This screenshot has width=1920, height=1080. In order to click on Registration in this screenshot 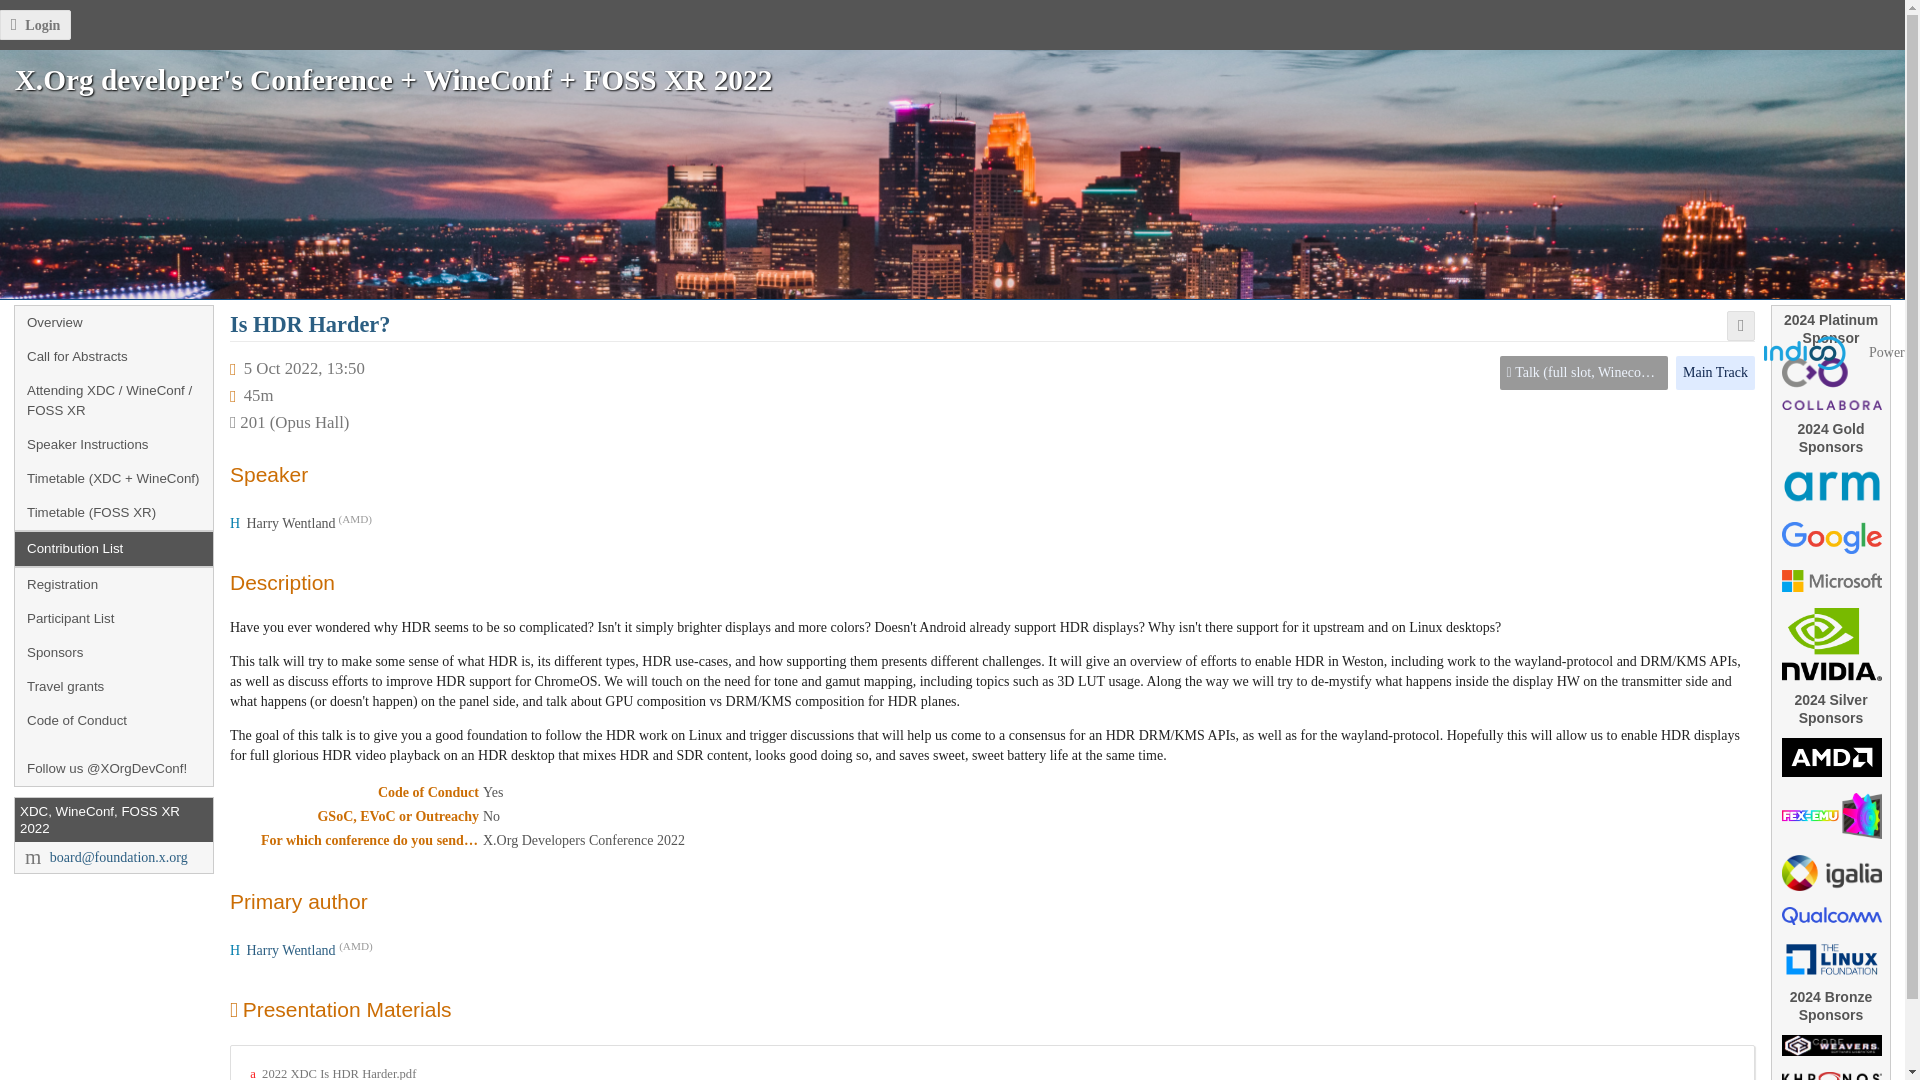, I will do `click(114, 584)`.